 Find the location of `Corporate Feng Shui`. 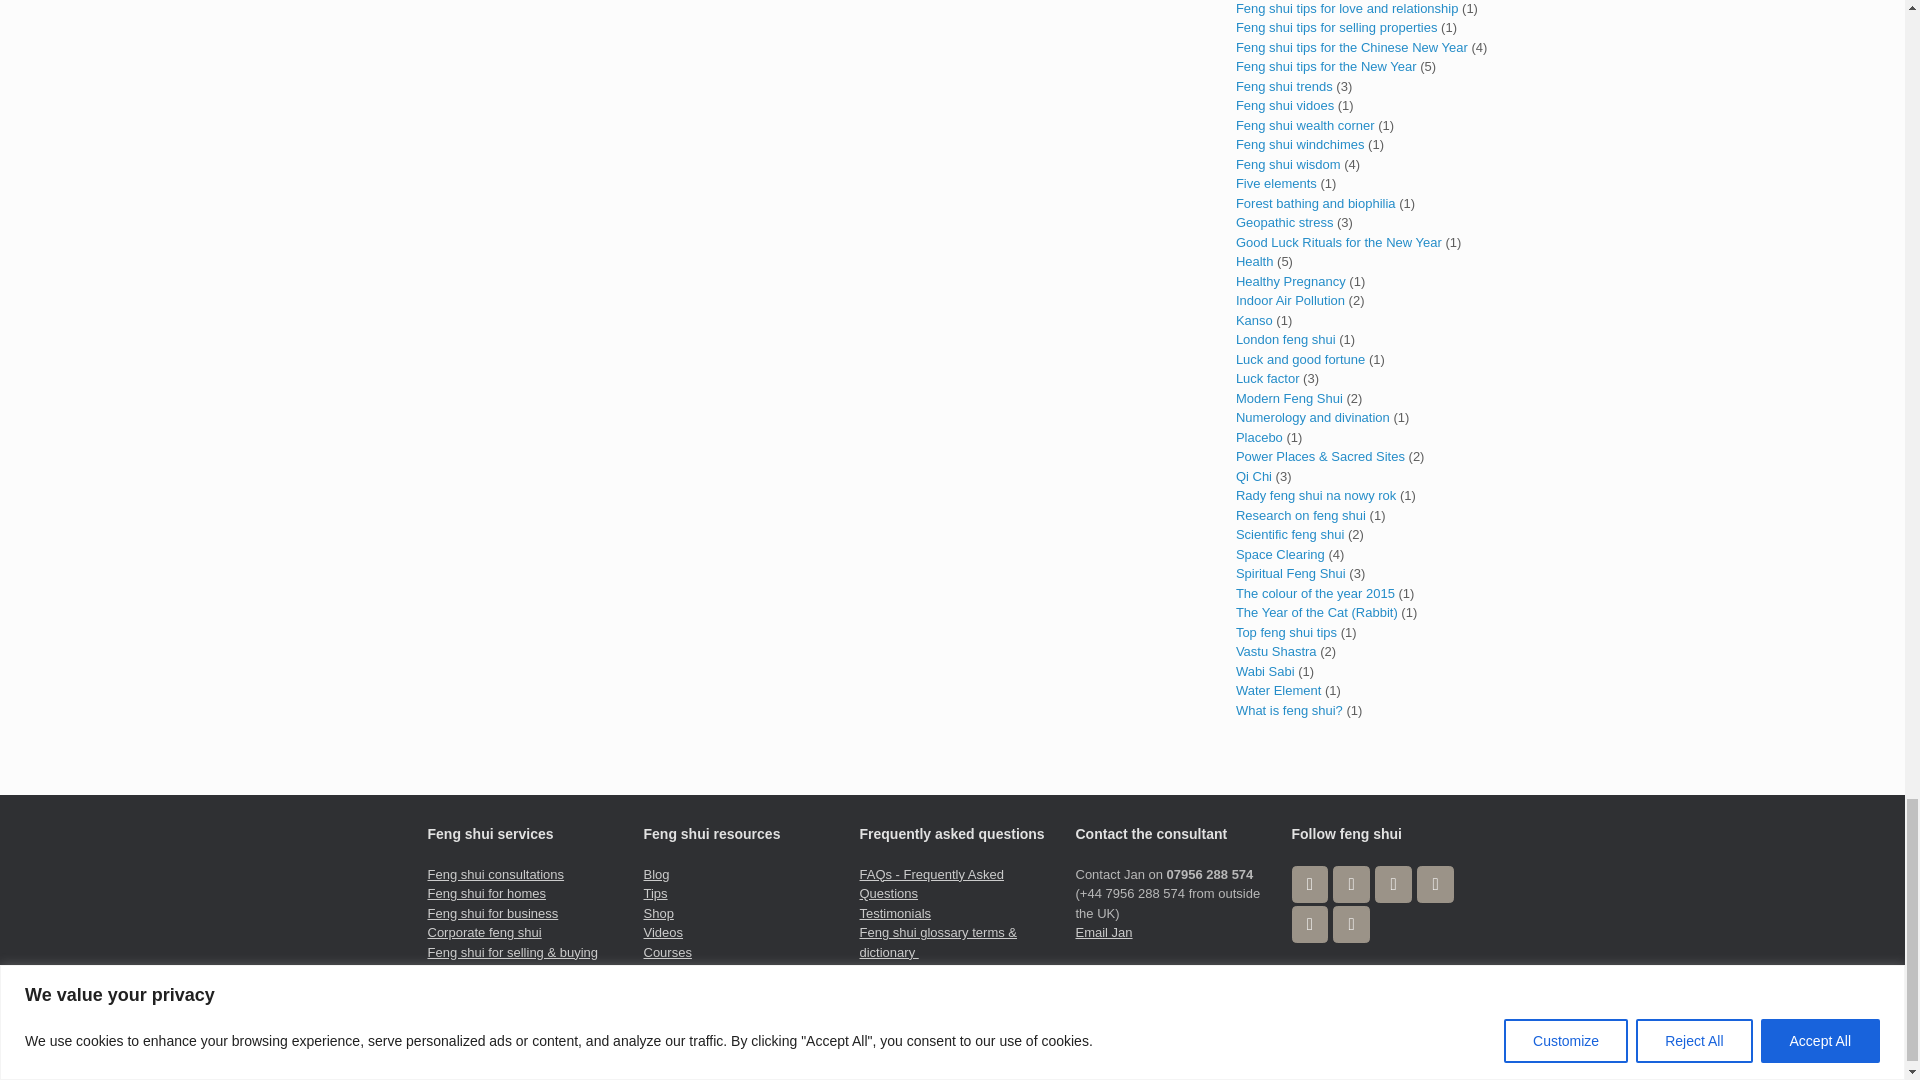

Corporate Feng Shui is located at coordinates (484, 932).